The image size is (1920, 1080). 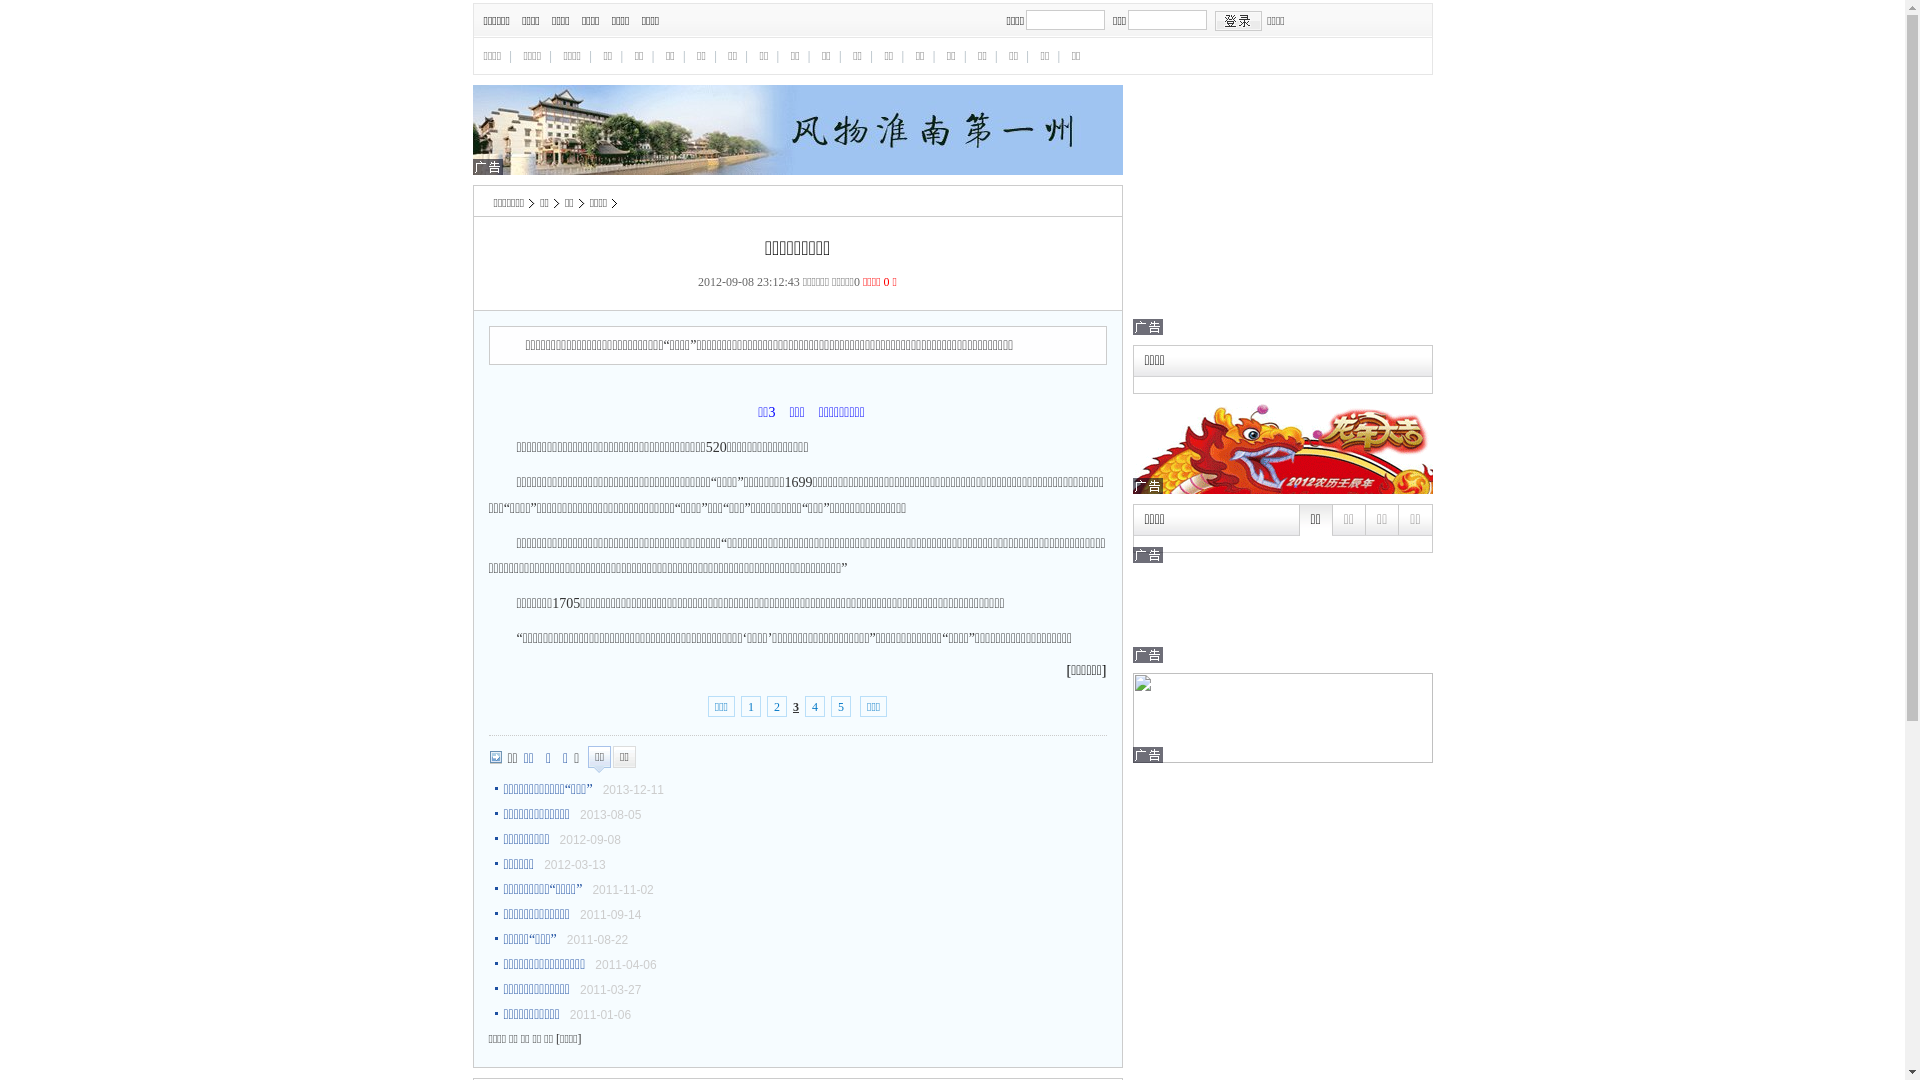 I want to click on 5, so click(x=841, y=706).